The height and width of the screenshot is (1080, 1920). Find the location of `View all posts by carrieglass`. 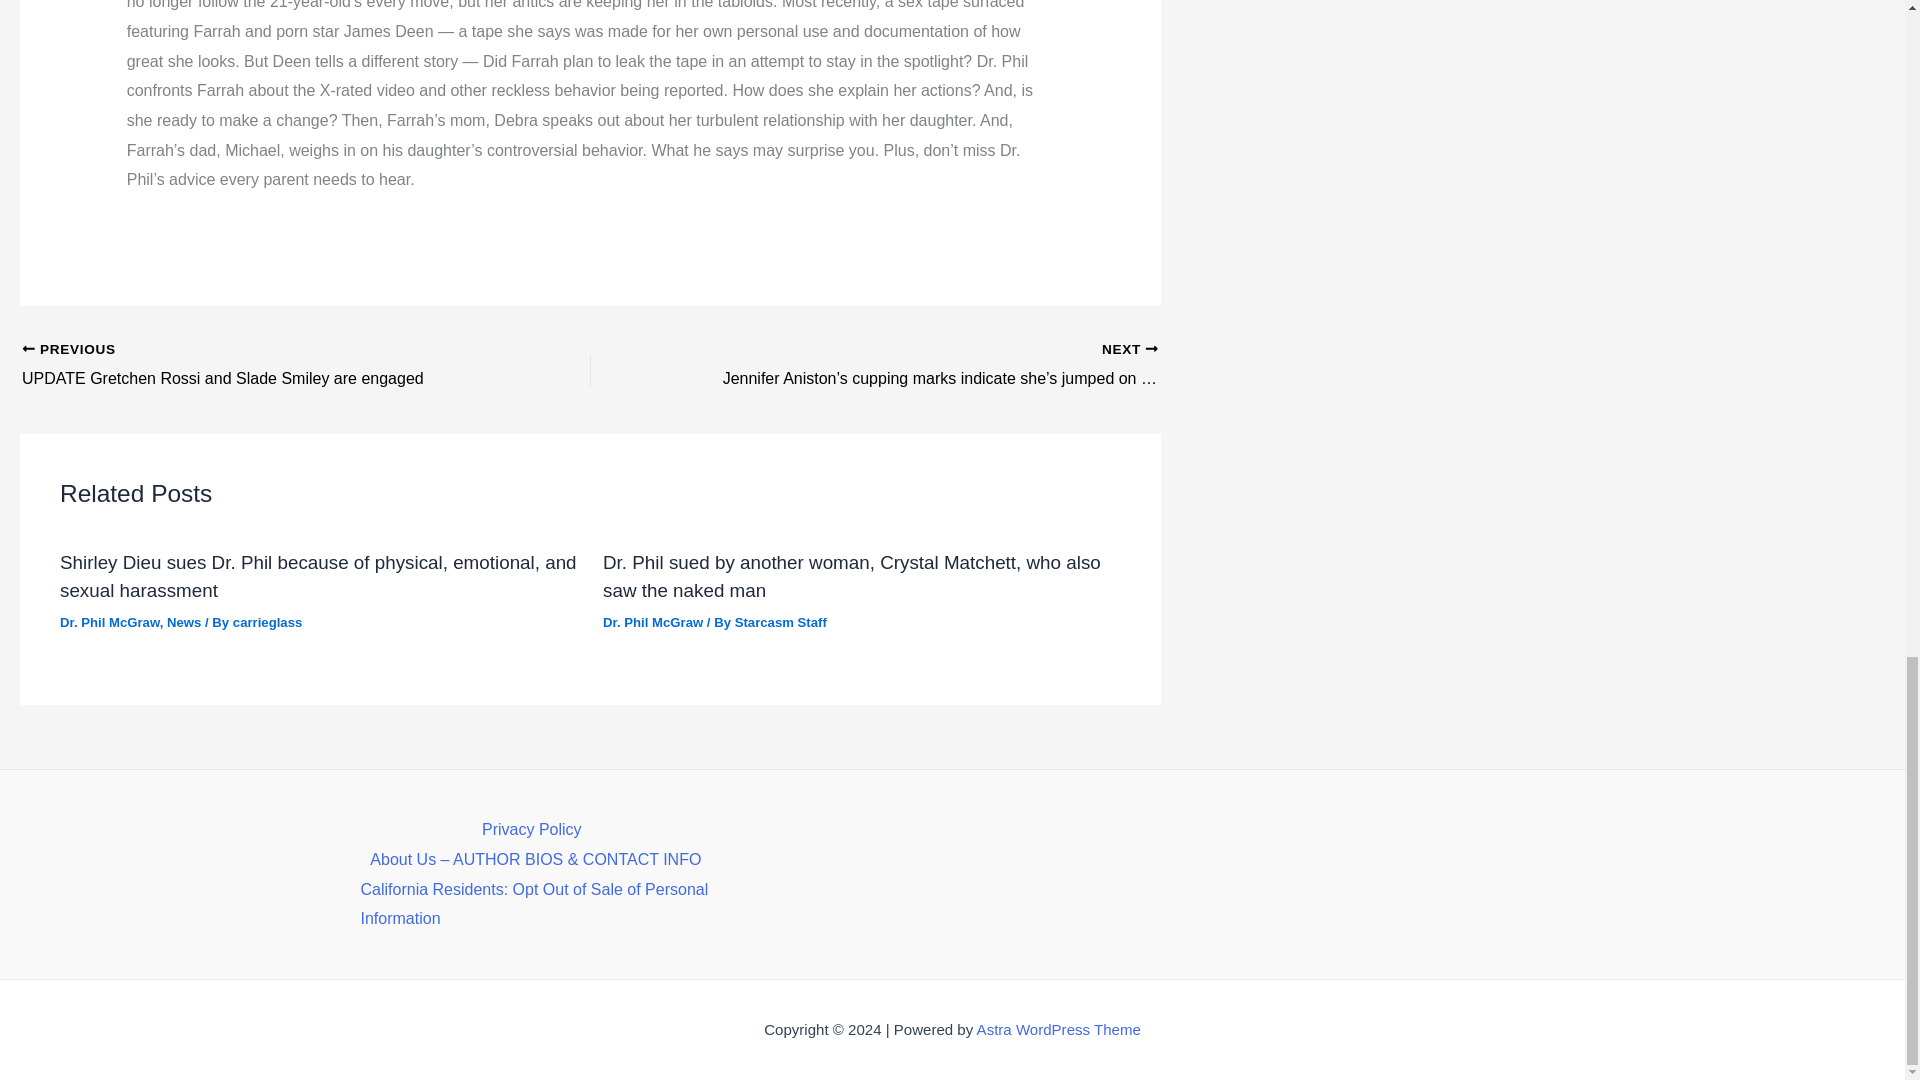

View all posts by carrieglass is located at coordinates (268, 622).